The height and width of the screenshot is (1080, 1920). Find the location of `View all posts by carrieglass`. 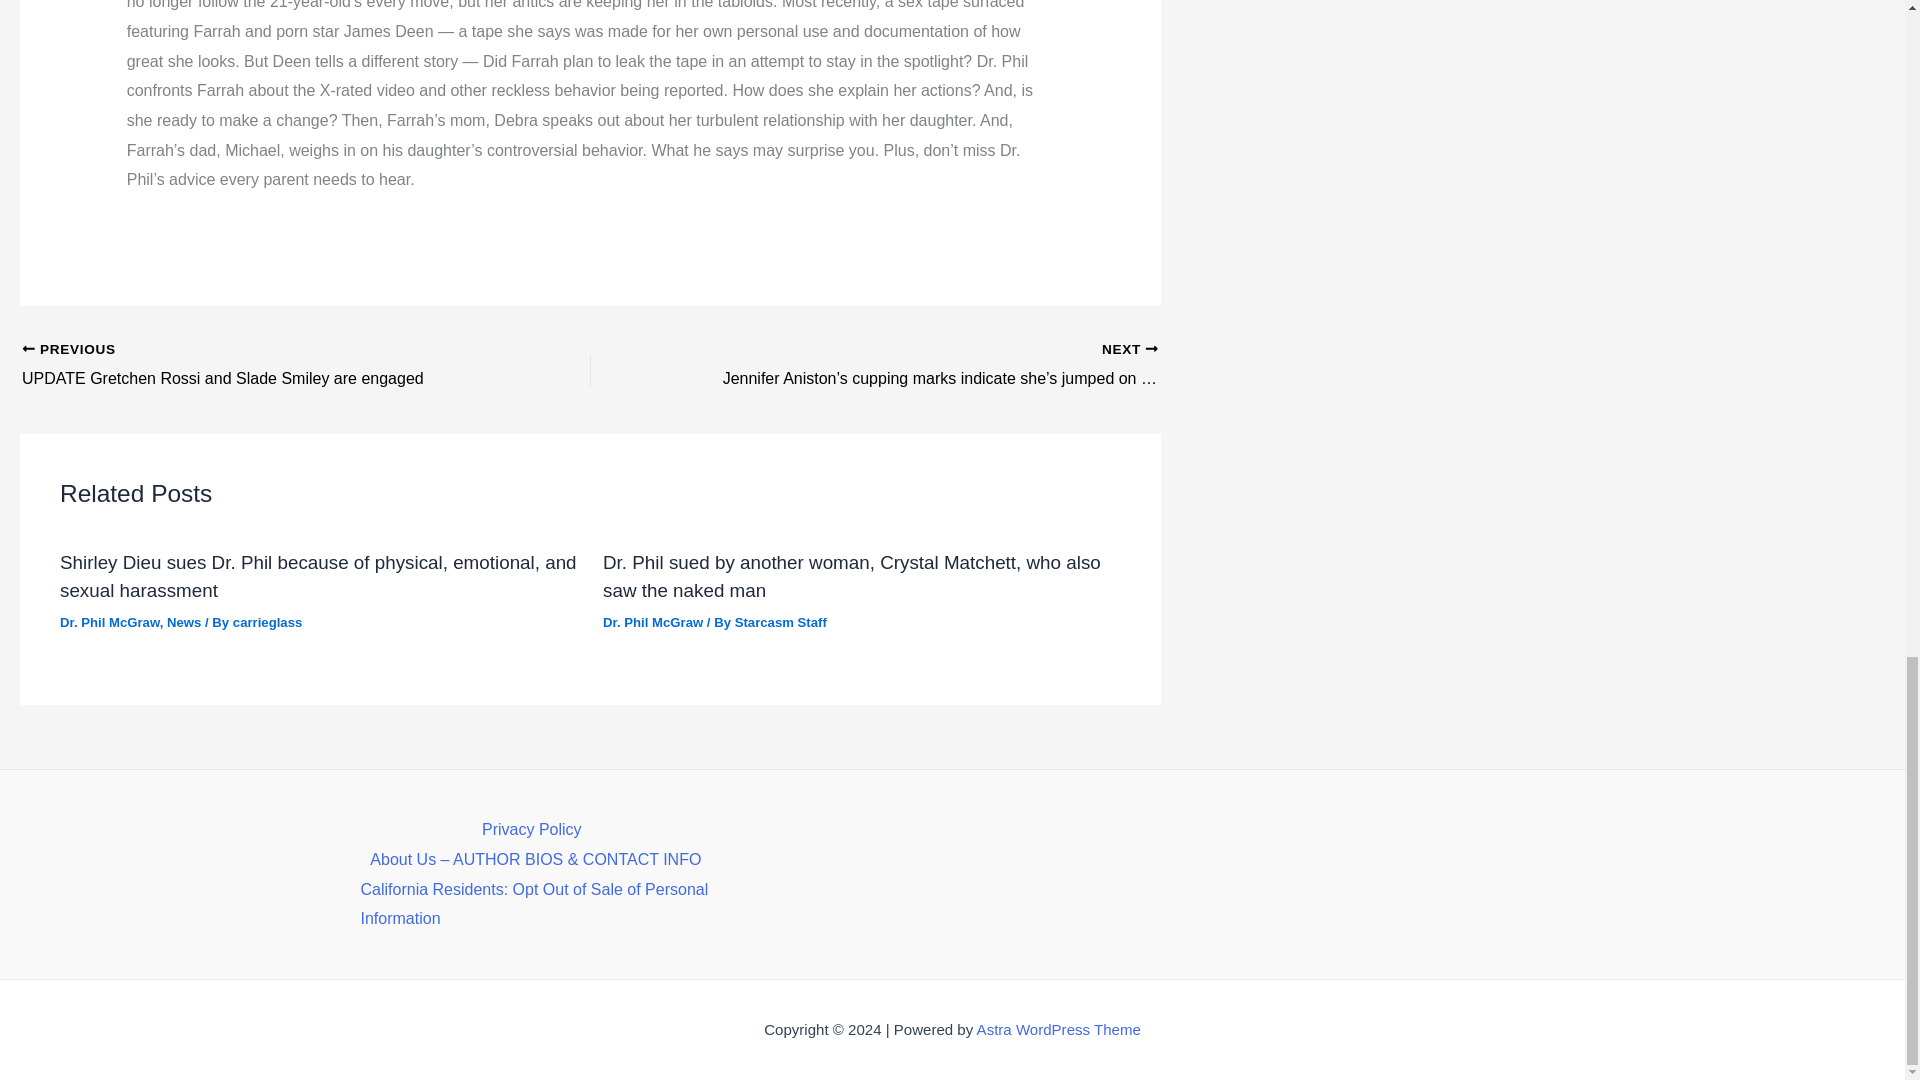

View all posts by carrieglass is located at coordinates (268, 622).